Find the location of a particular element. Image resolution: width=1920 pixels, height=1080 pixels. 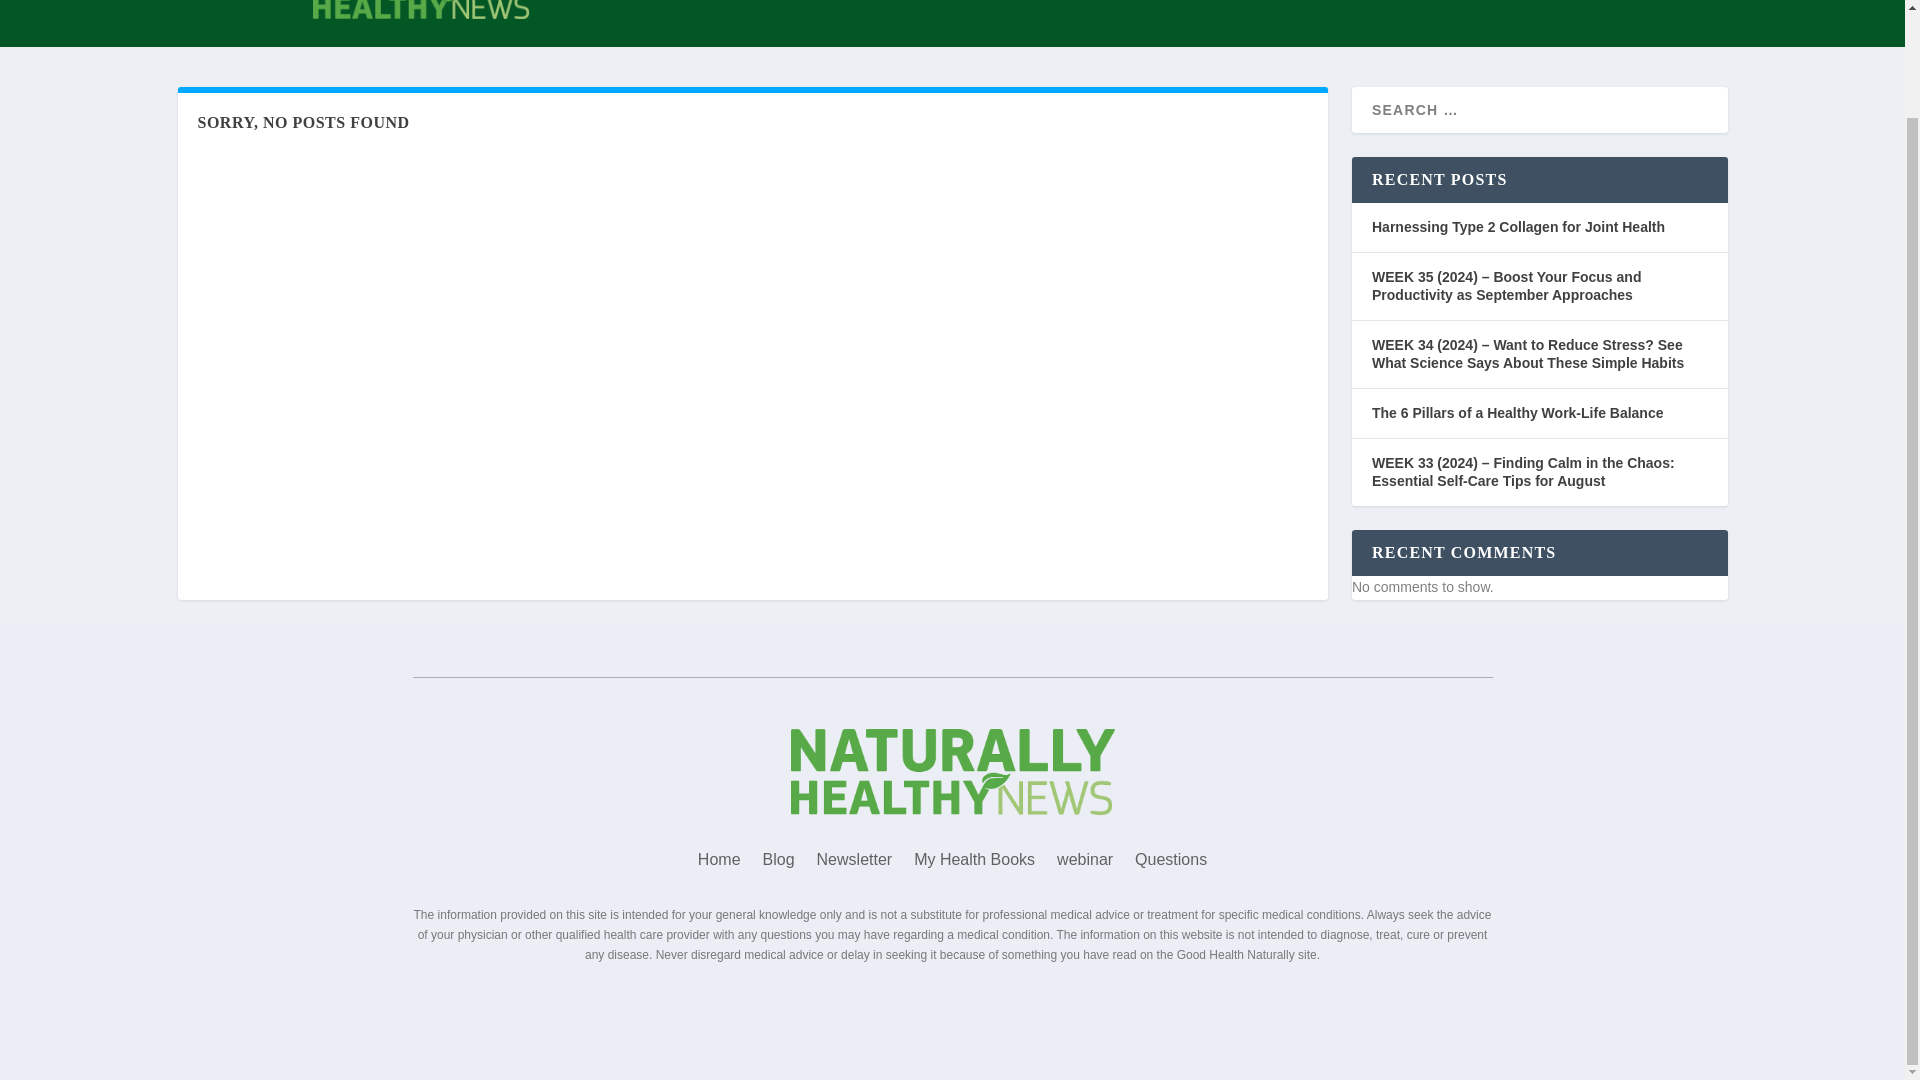

WEBINAR is located at coordinates (1406, 24).